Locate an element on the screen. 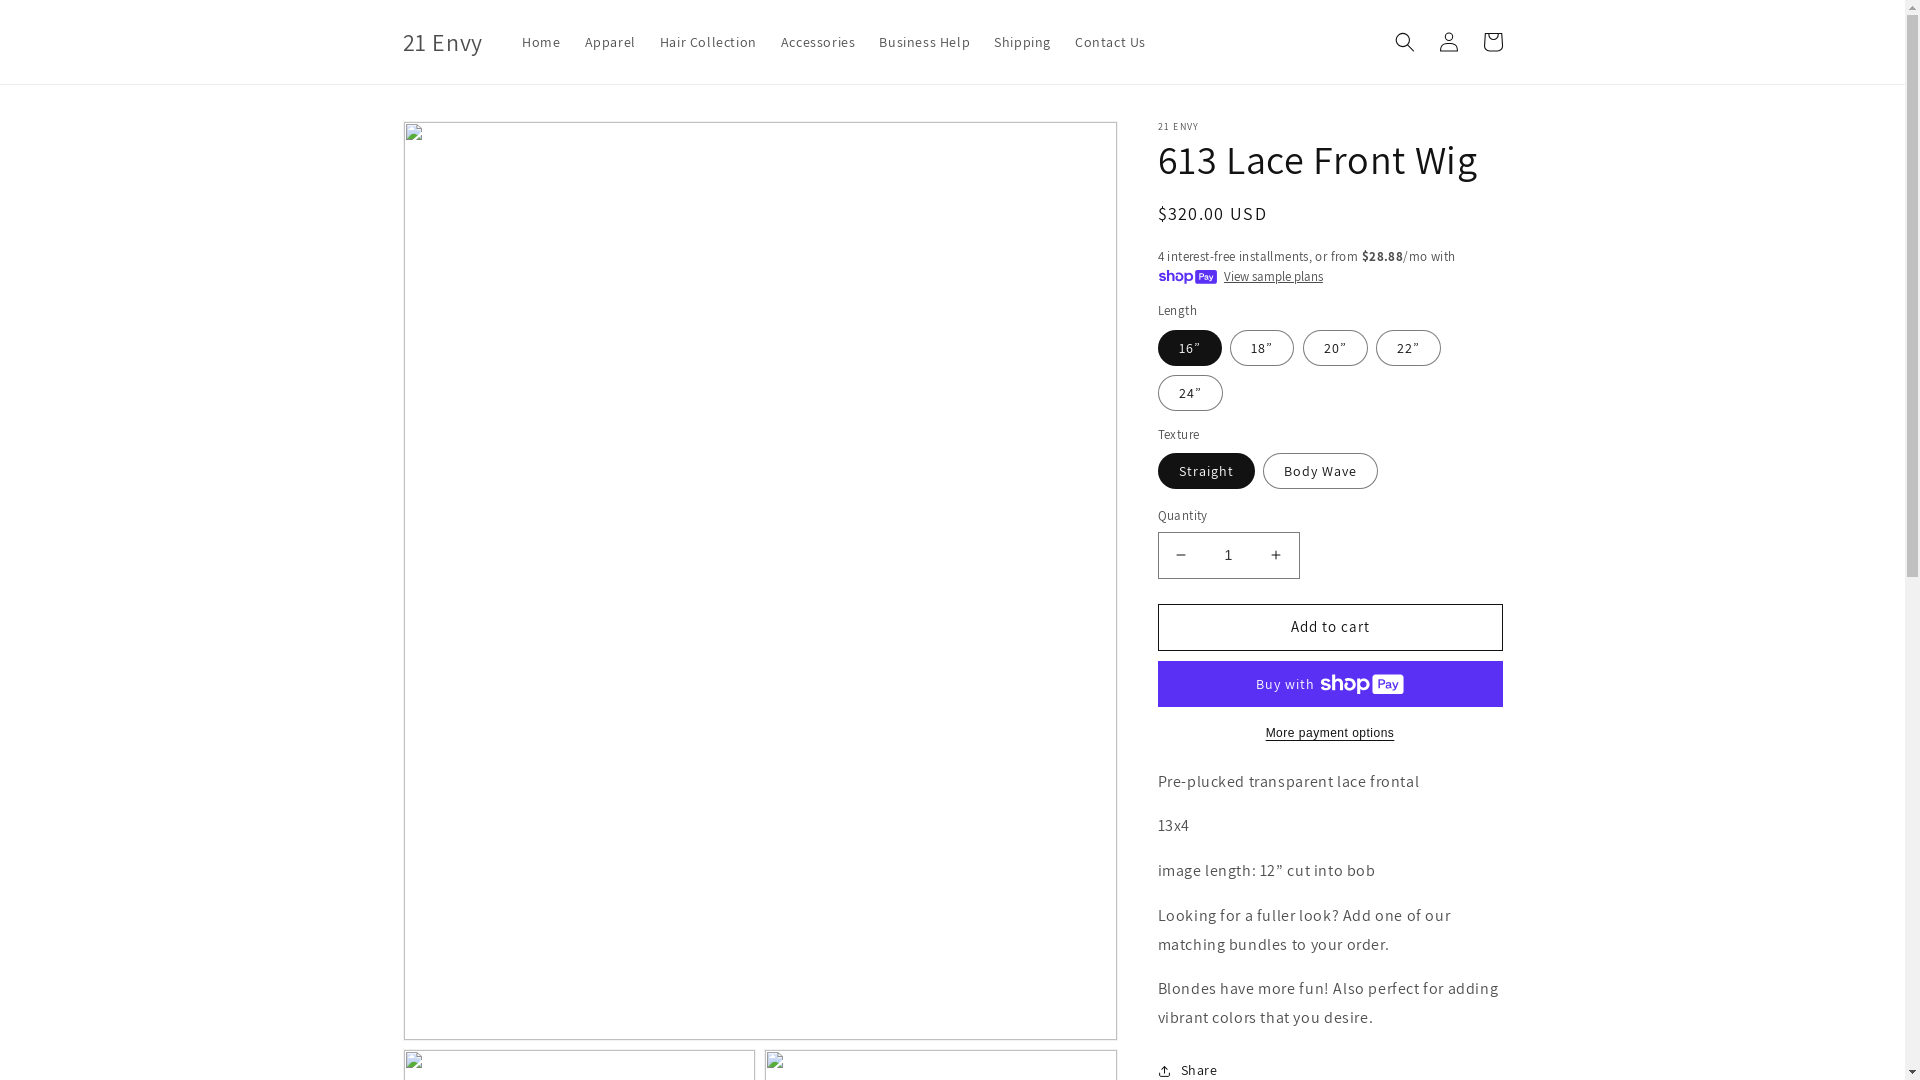  21 Envy is located at coordinates (442, 42).